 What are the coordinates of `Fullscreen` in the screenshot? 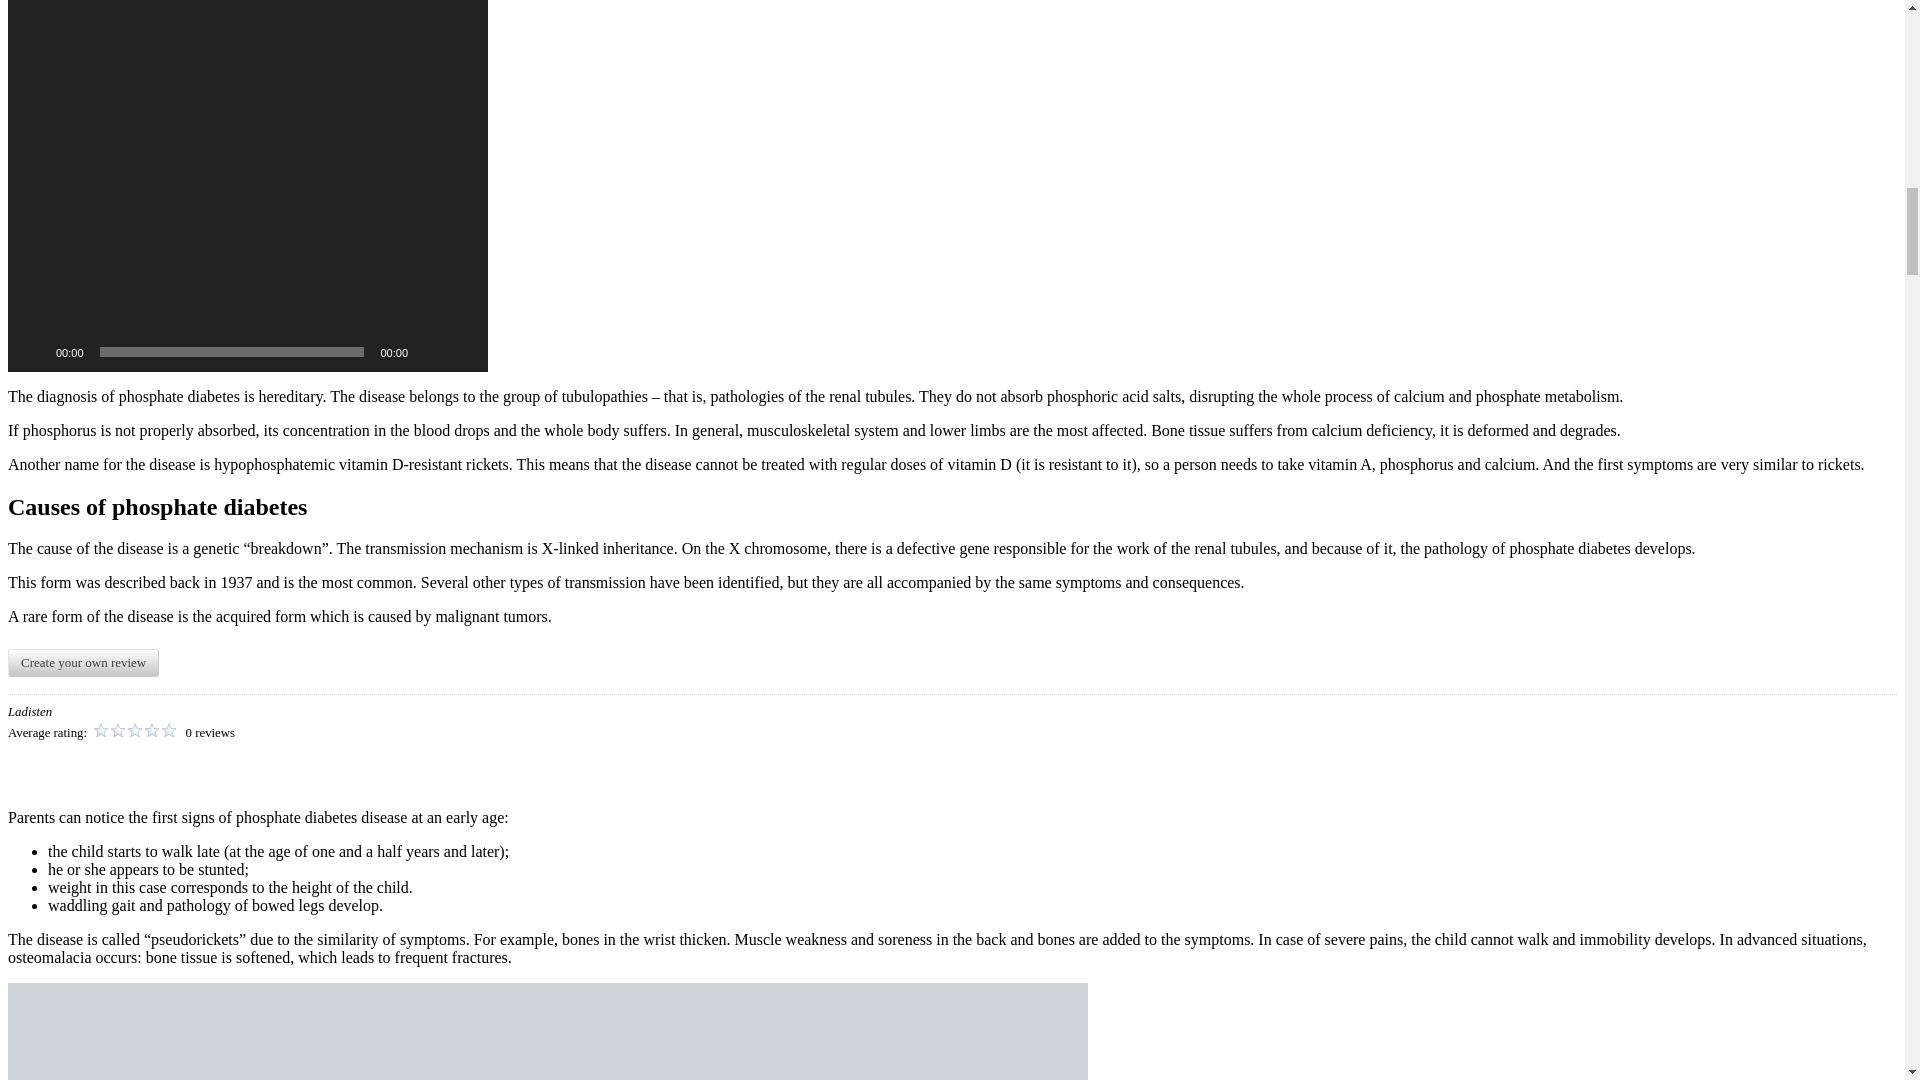 It's located at (462, 352).